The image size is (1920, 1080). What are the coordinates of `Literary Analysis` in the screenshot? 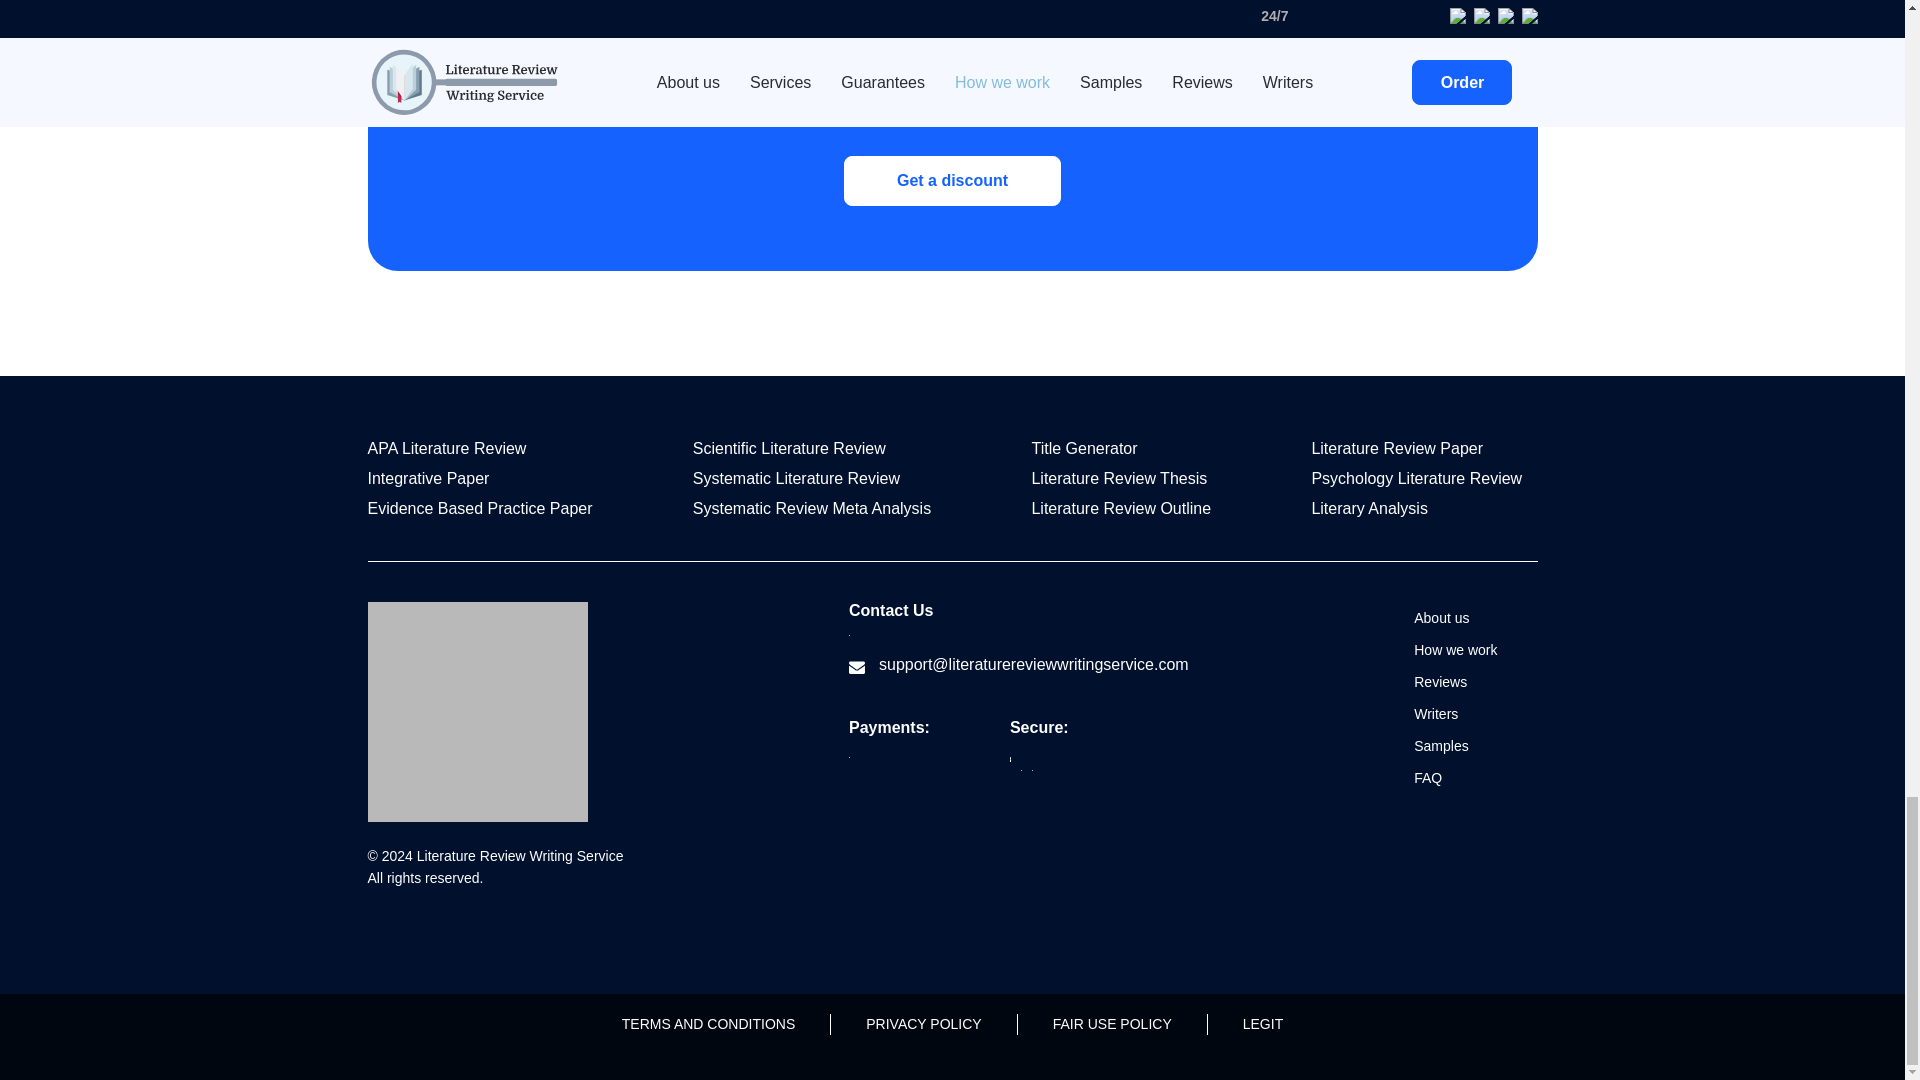 It's located at (1370, 508).